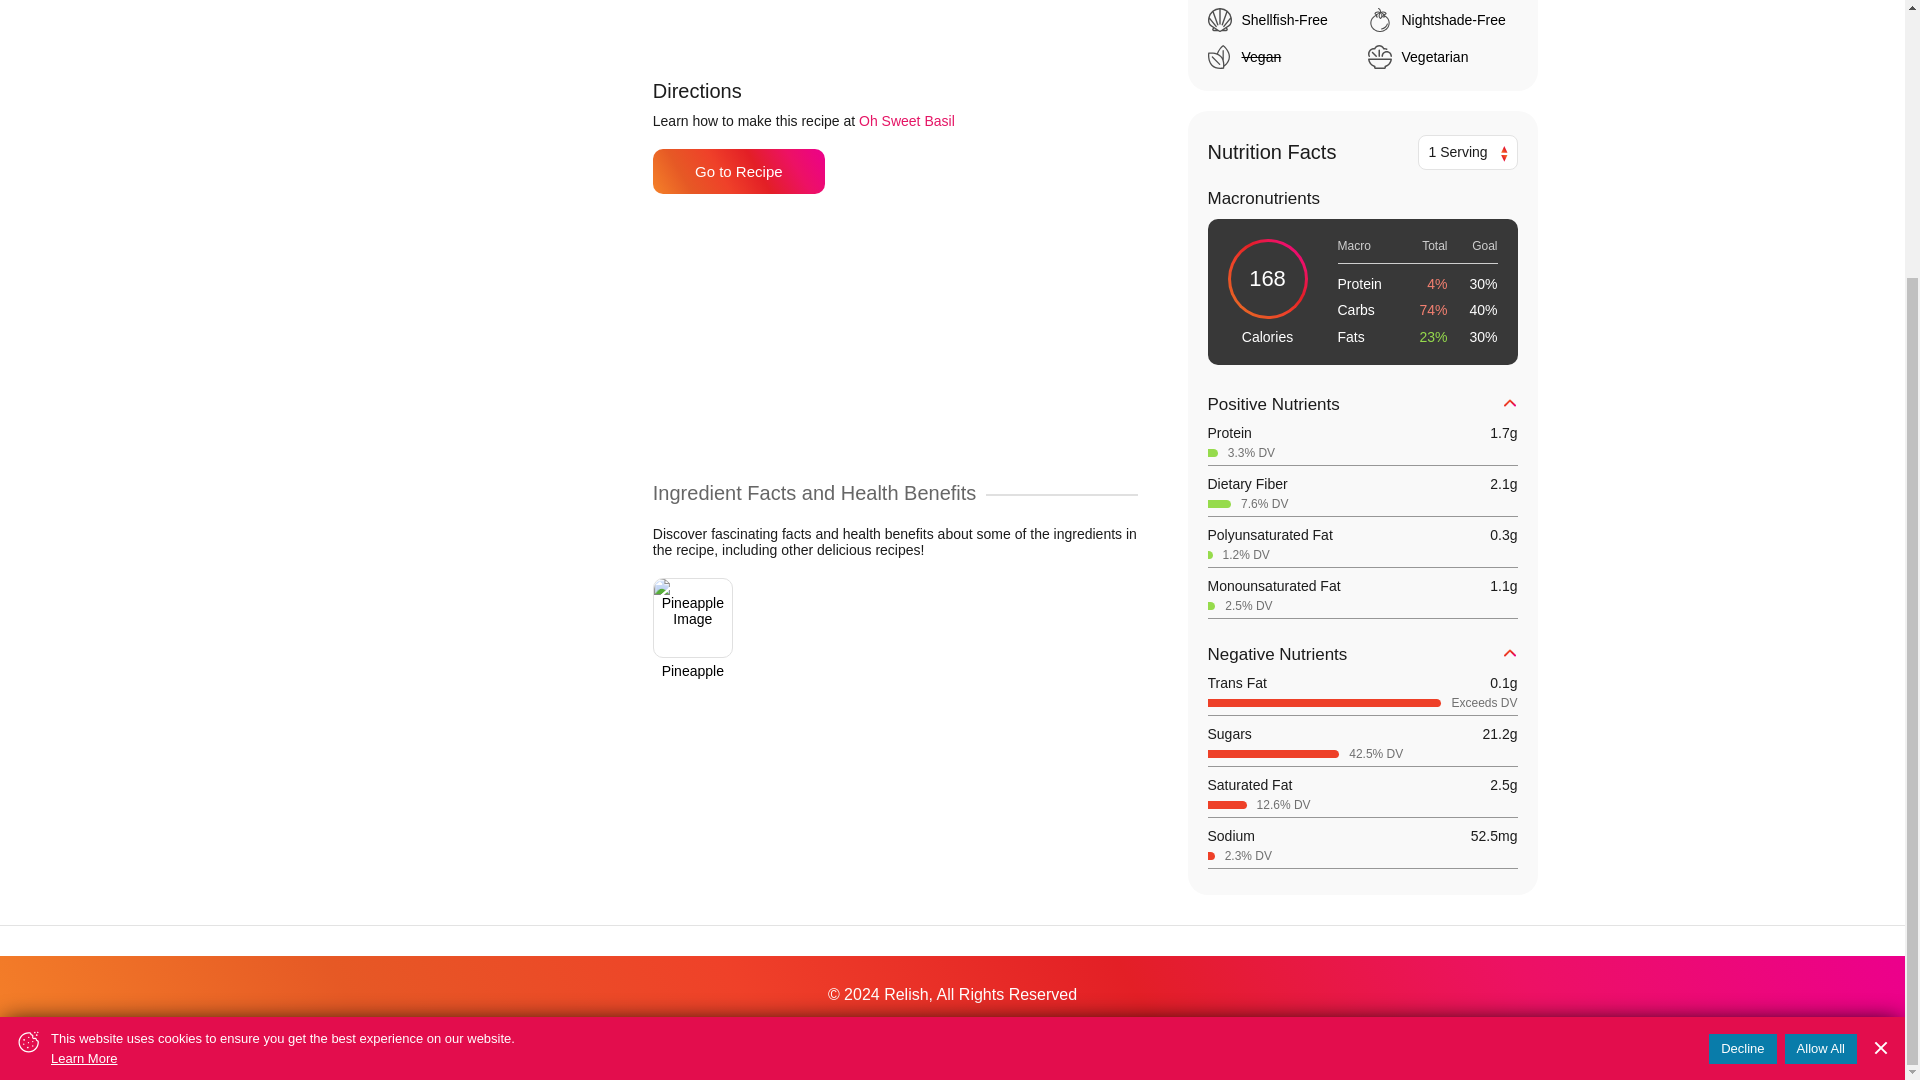 Image resolution: width=1920 pixels, height=1080 pixels. What do you see at coordinates (999, 1036) in the screenshot?
I see `Terms of service` at bounding box center [999, 1036].